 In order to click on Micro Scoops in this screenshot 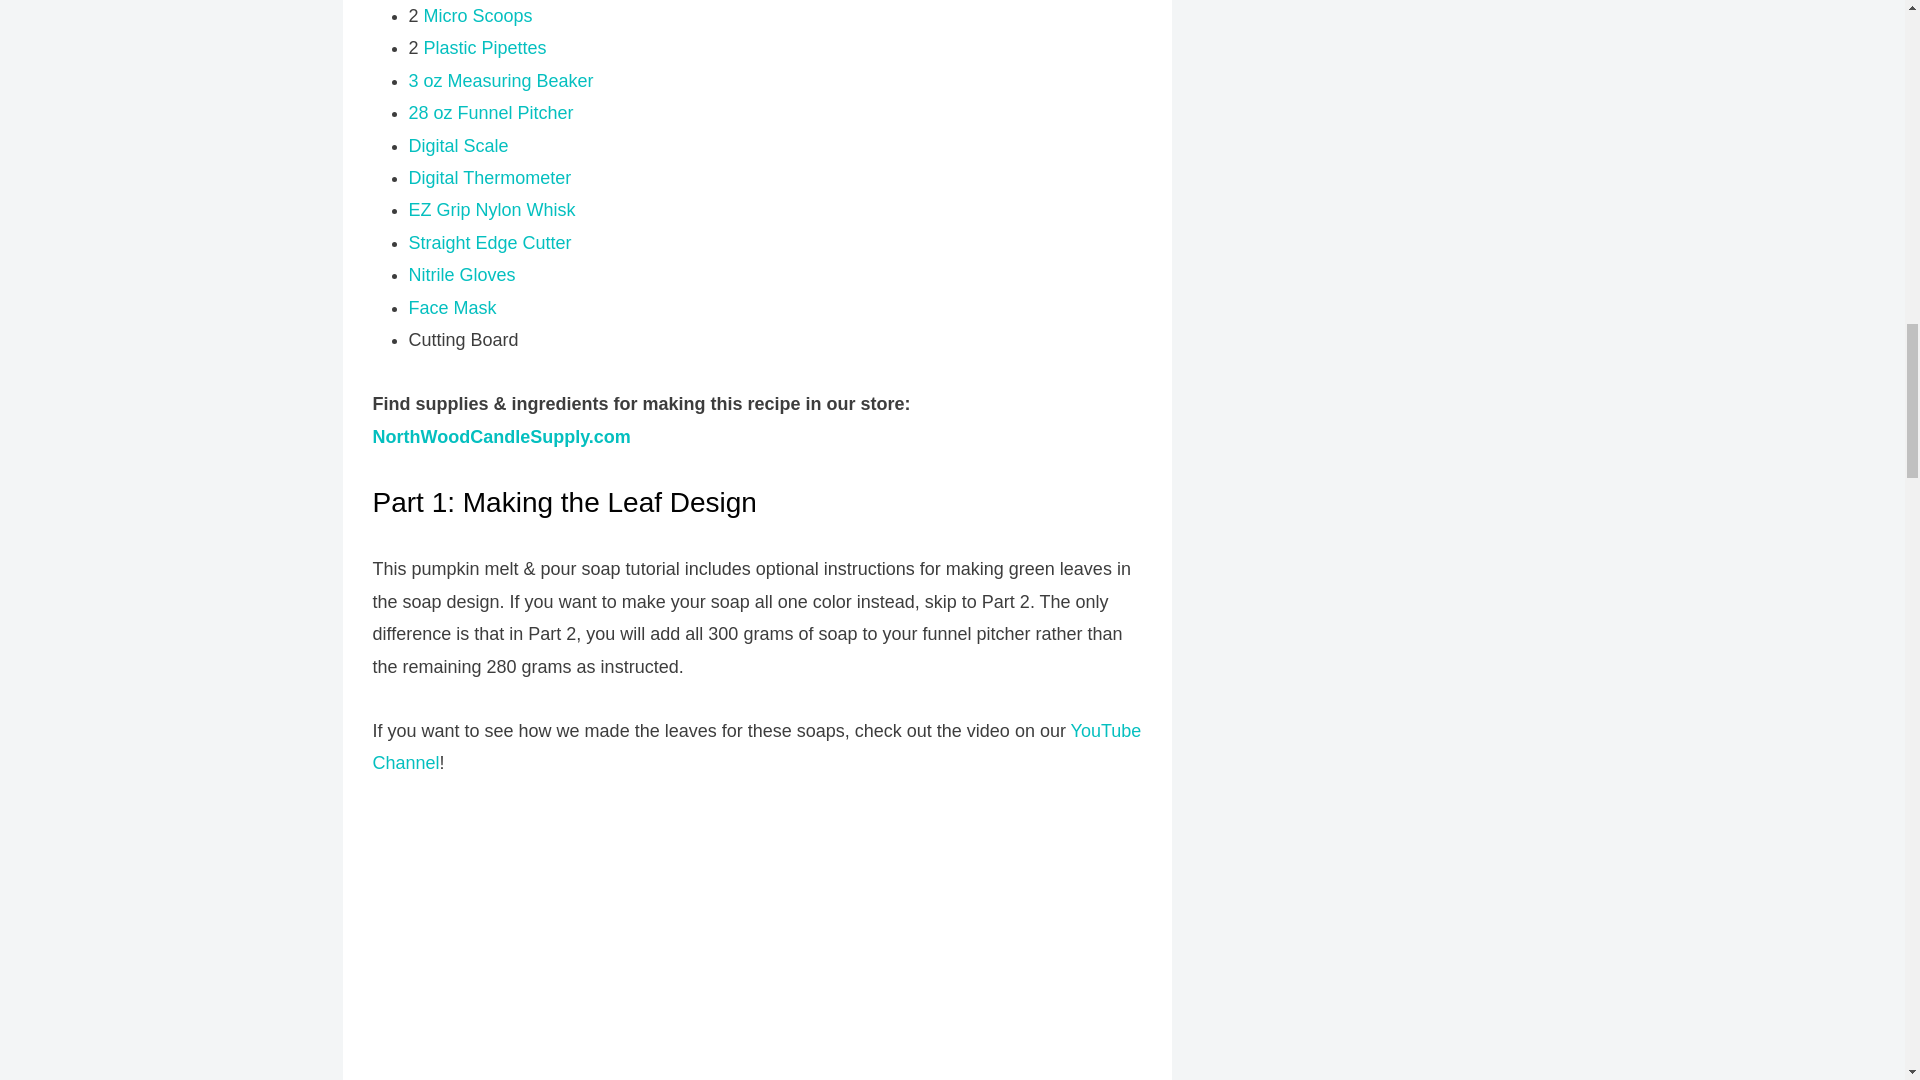, I will do `click(478, 16)`.